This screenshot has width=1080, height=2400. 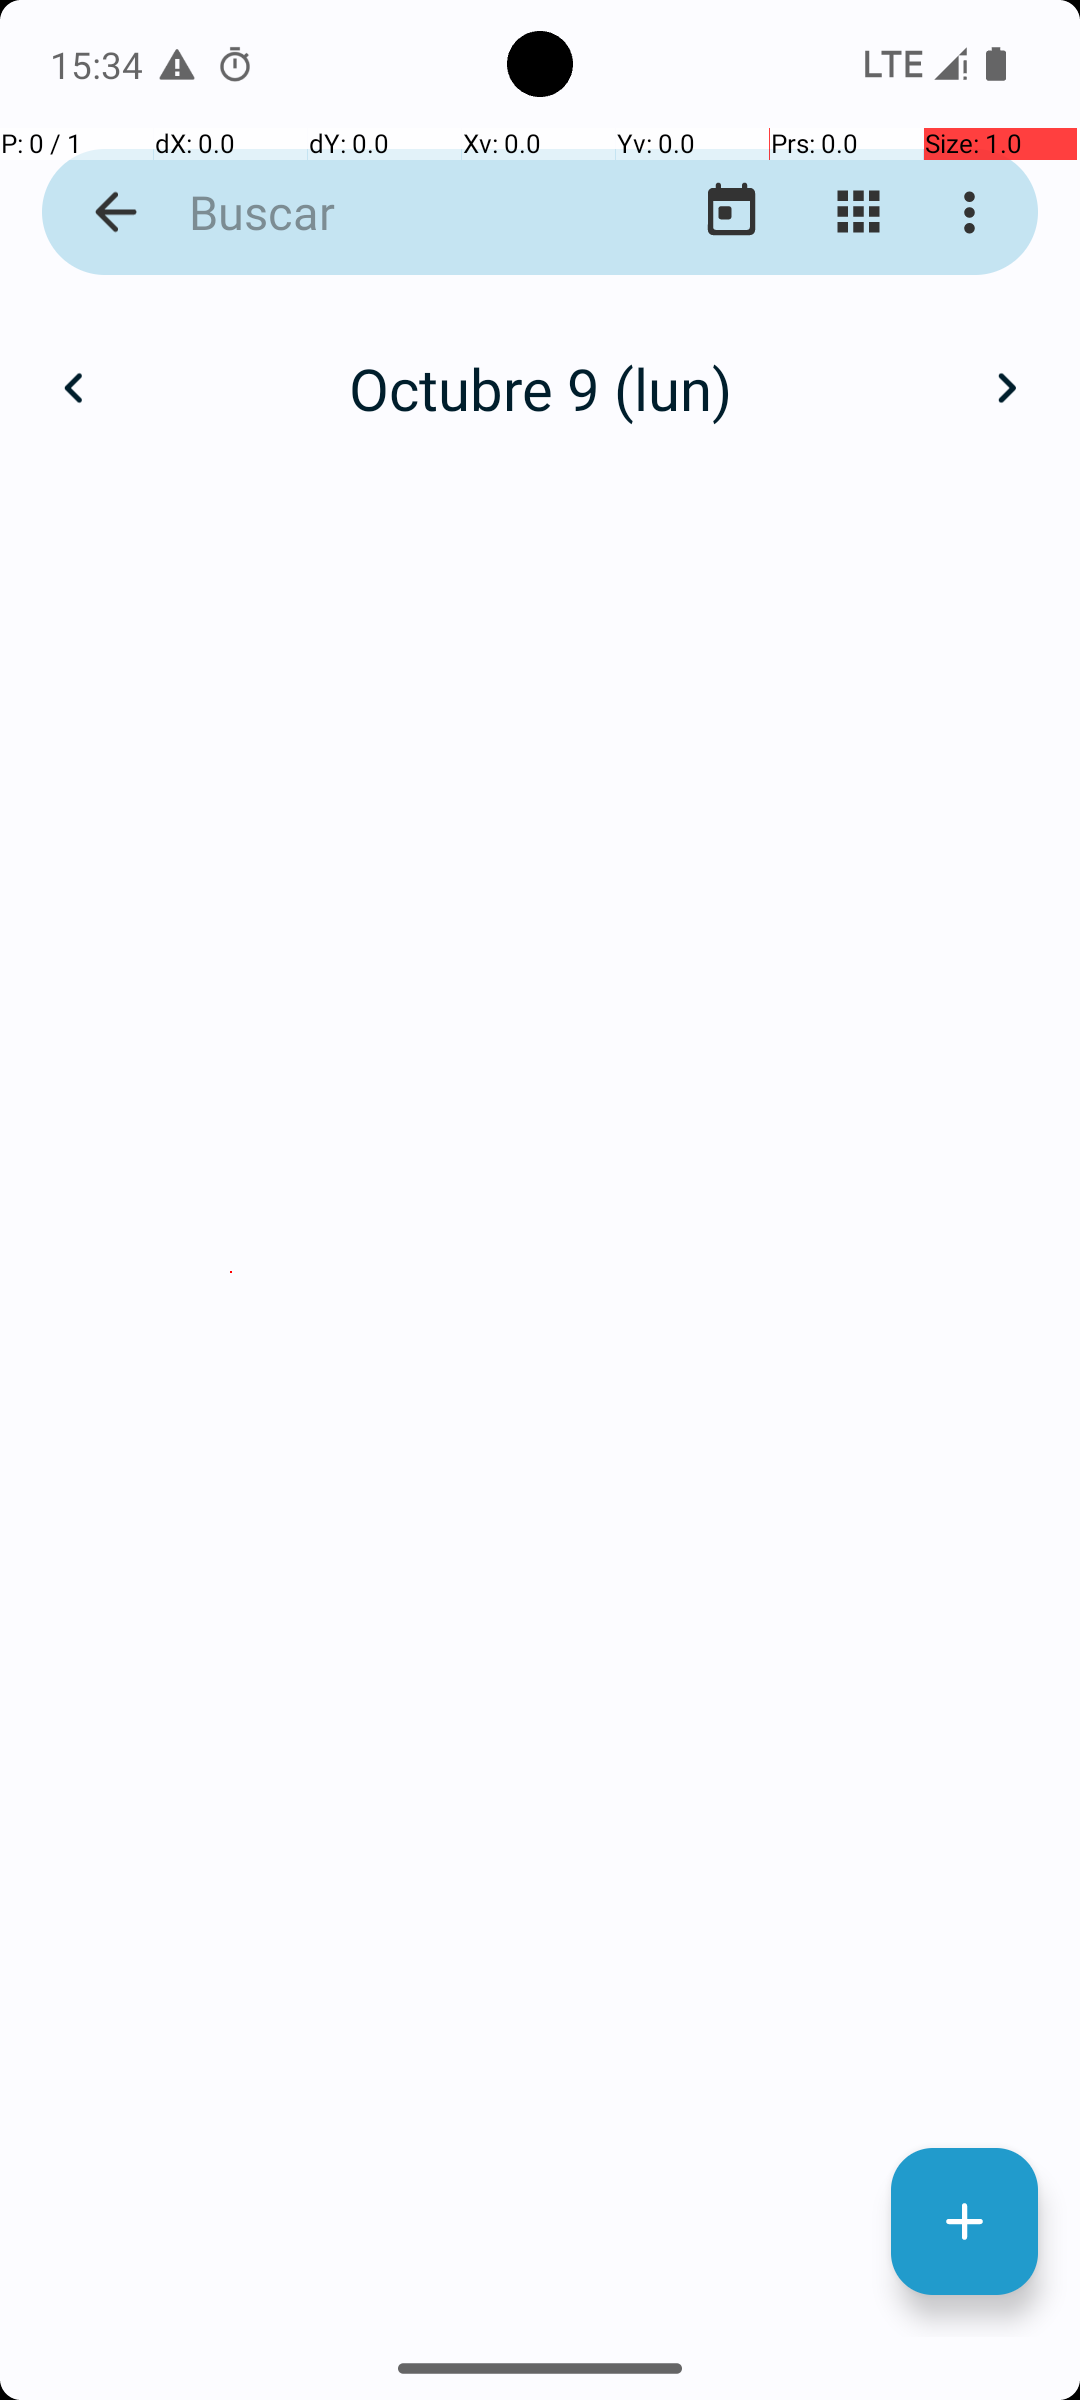 I want to click on Ir al día de hoy, so click(x=732, y=212).